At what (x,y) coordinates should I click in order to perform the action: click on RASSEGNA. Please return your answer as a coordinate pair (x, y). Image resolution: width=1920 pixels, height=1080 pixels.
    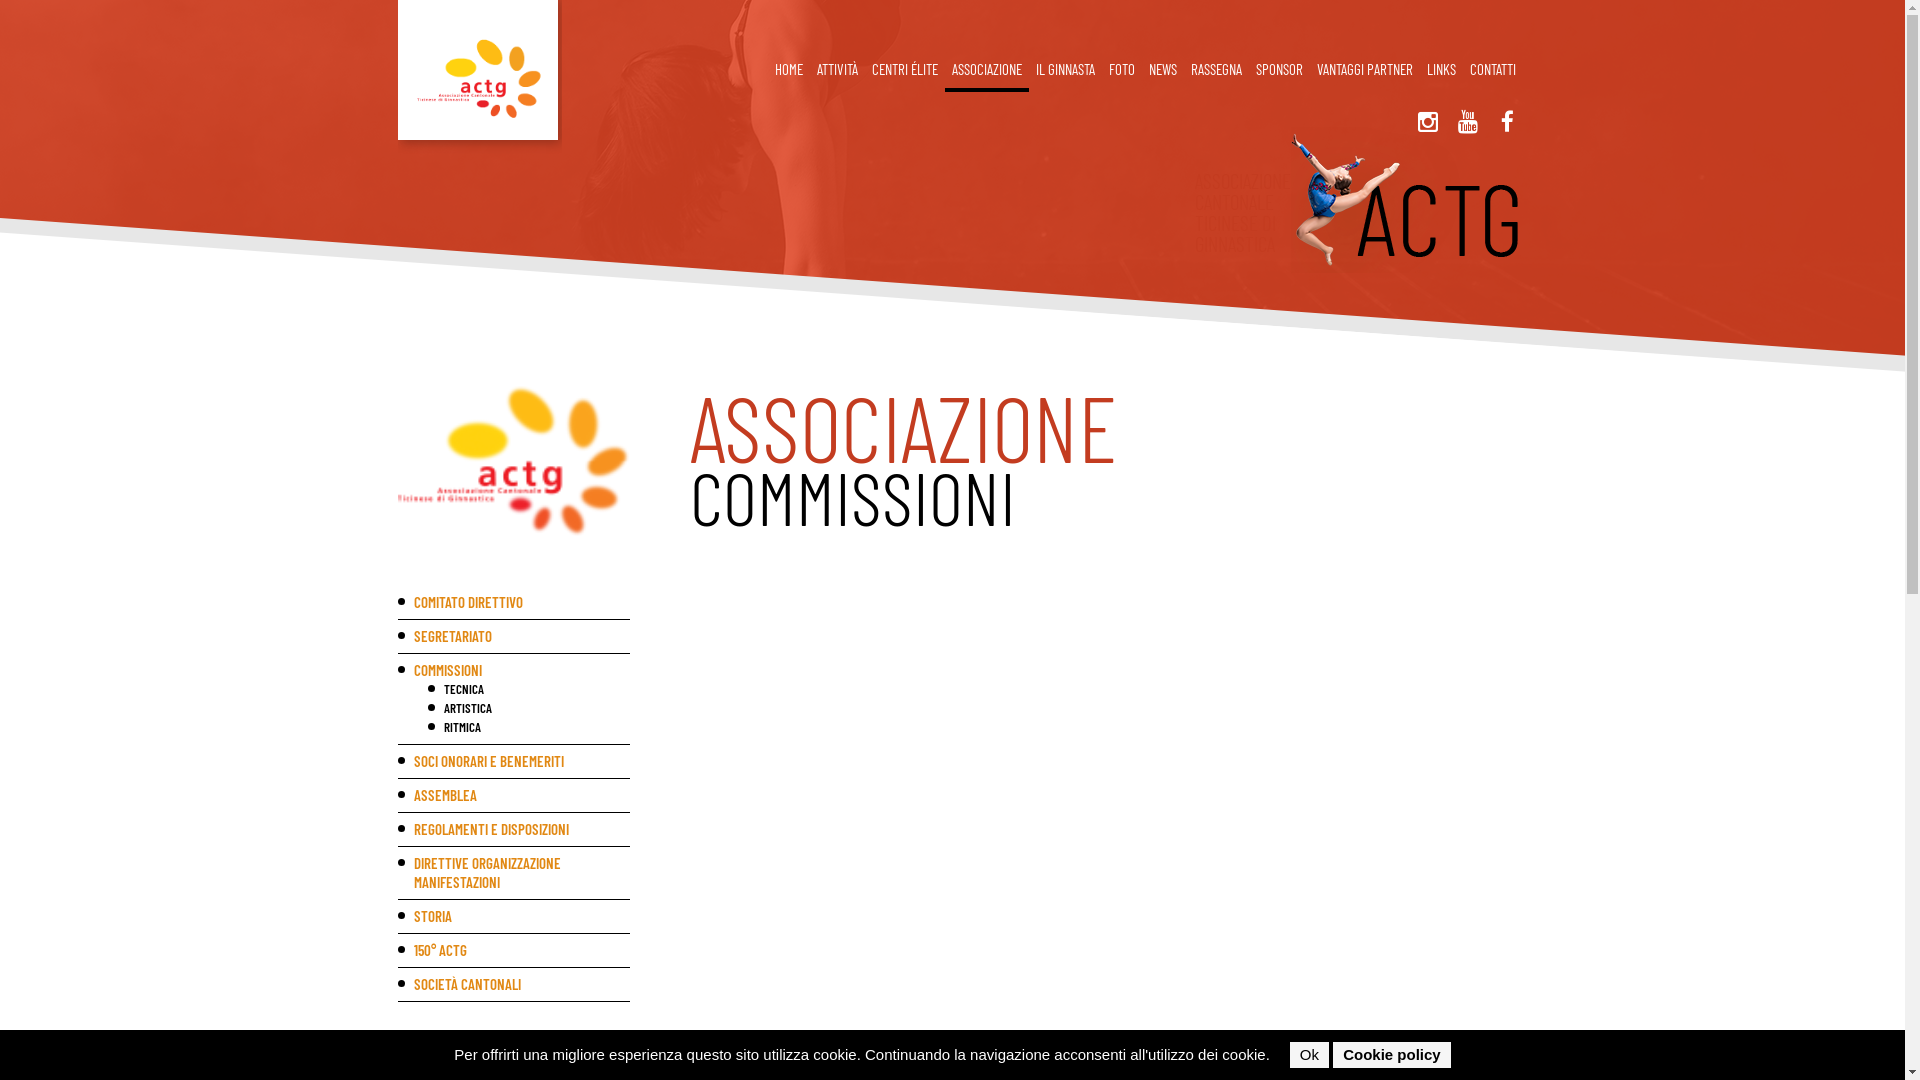
    Looking at the image, I should click on (1216, 71).